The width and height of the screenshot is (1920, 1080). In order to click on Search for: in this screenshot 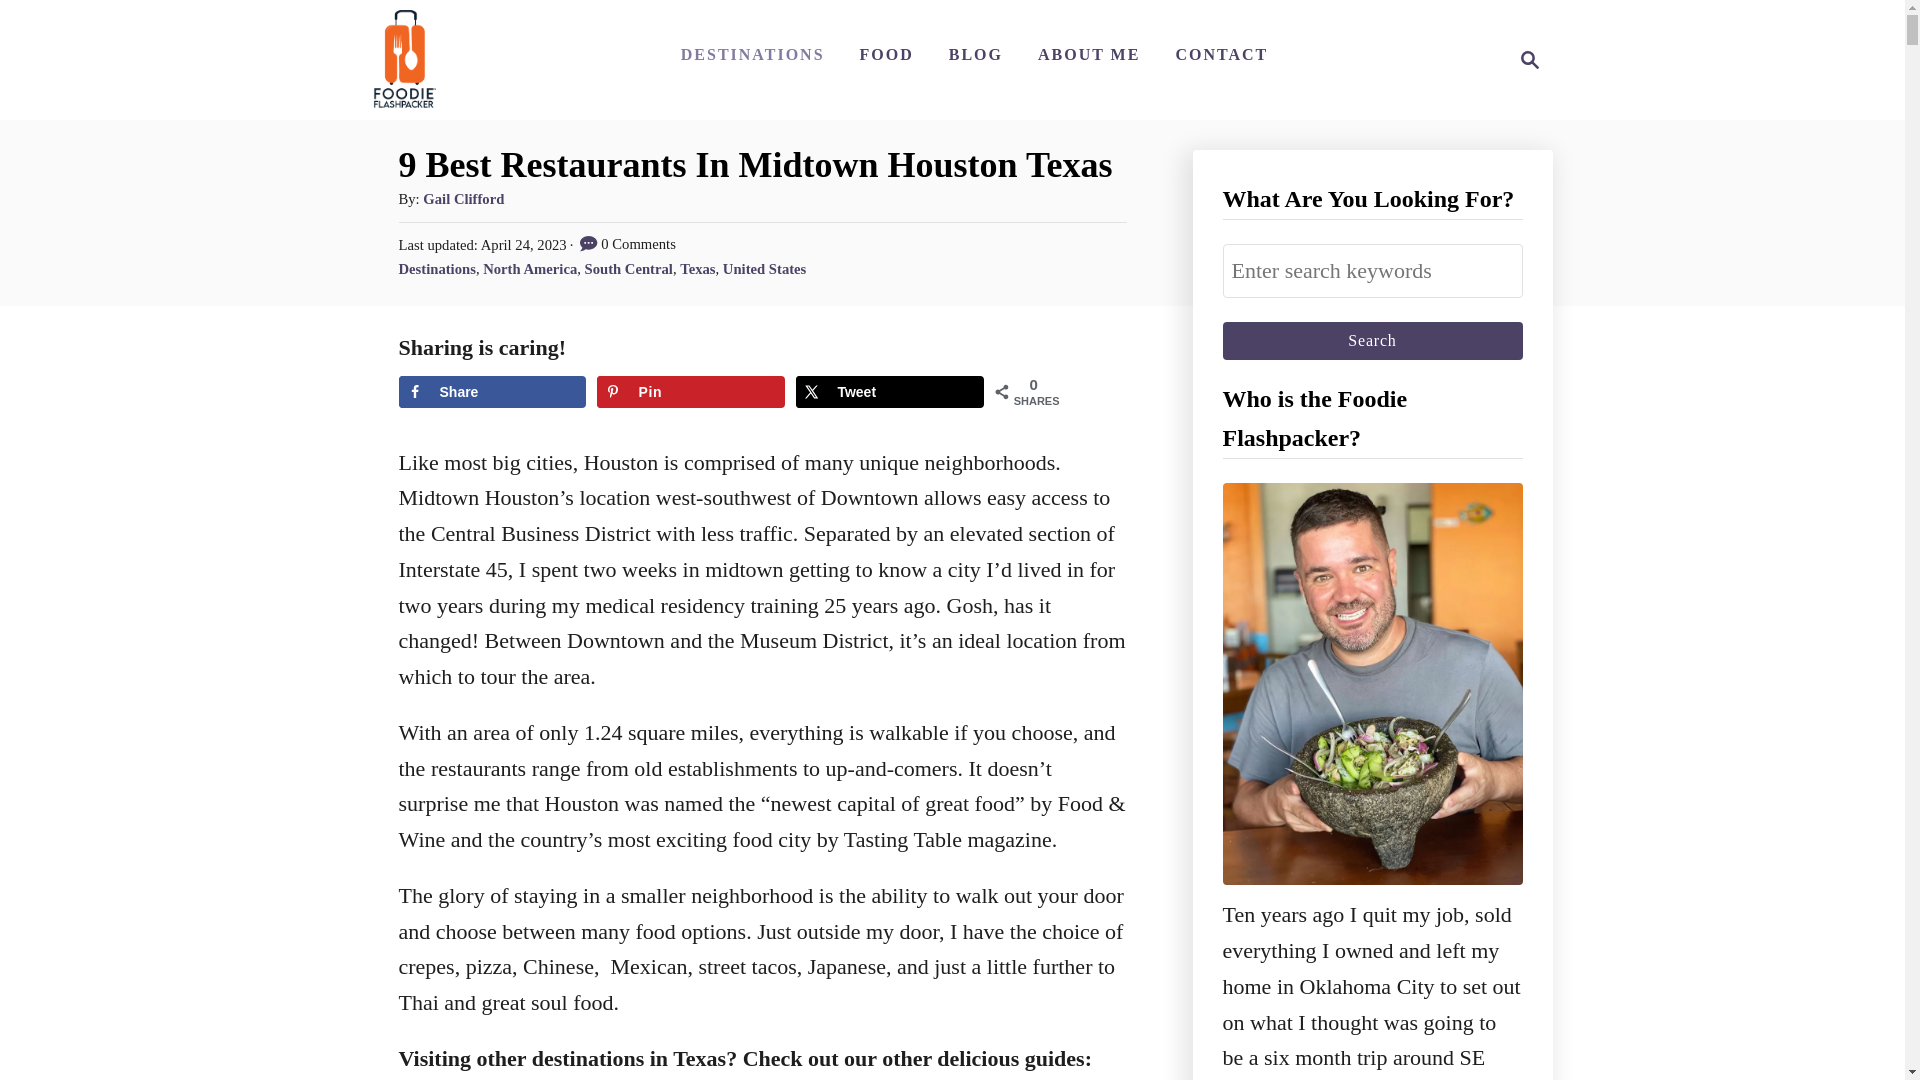, I will do `click(1372, 271)`.